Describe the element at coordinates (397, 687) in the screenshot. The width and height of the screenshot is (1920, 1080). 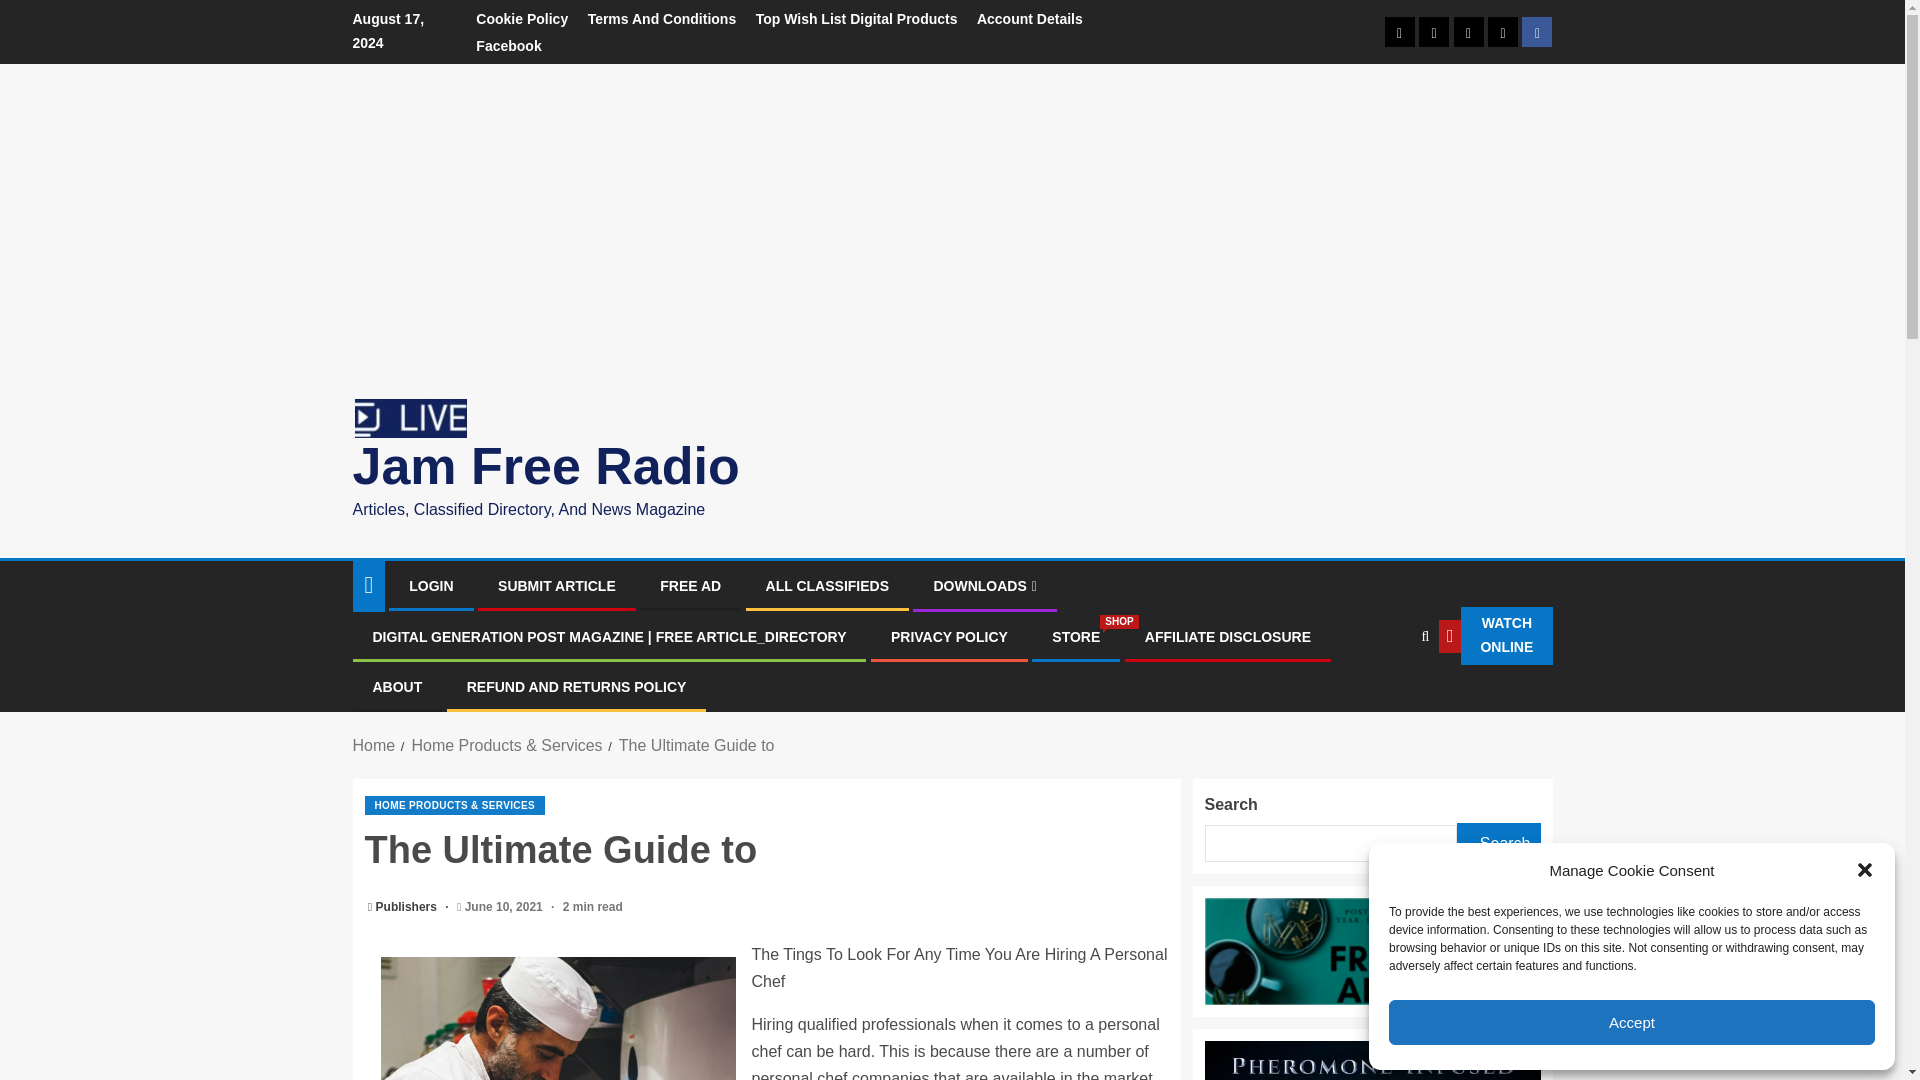
I see `ABOUT` at that location.